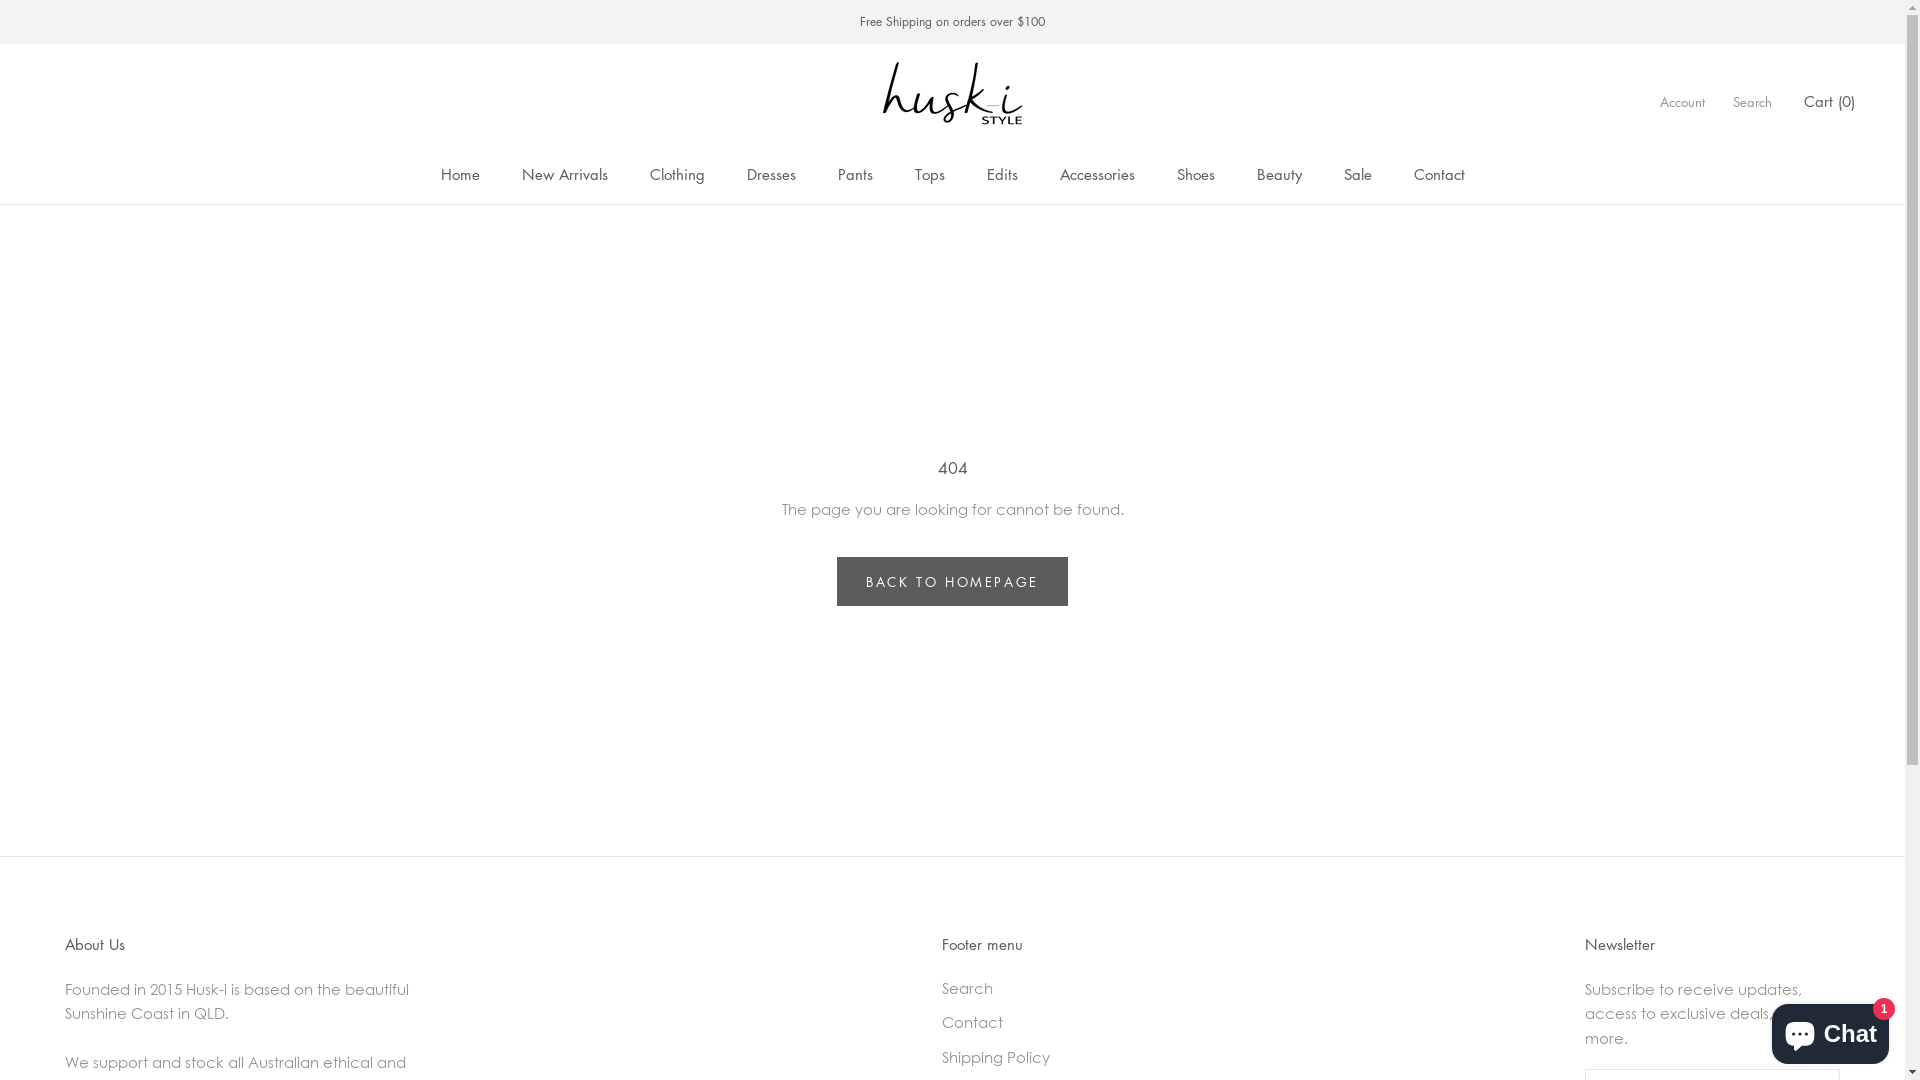 The height and width of the screenshot is (1080, 1920). Describe the element at coordinates (1000, 1022) in the screenshot. I see `Contact` at that location.